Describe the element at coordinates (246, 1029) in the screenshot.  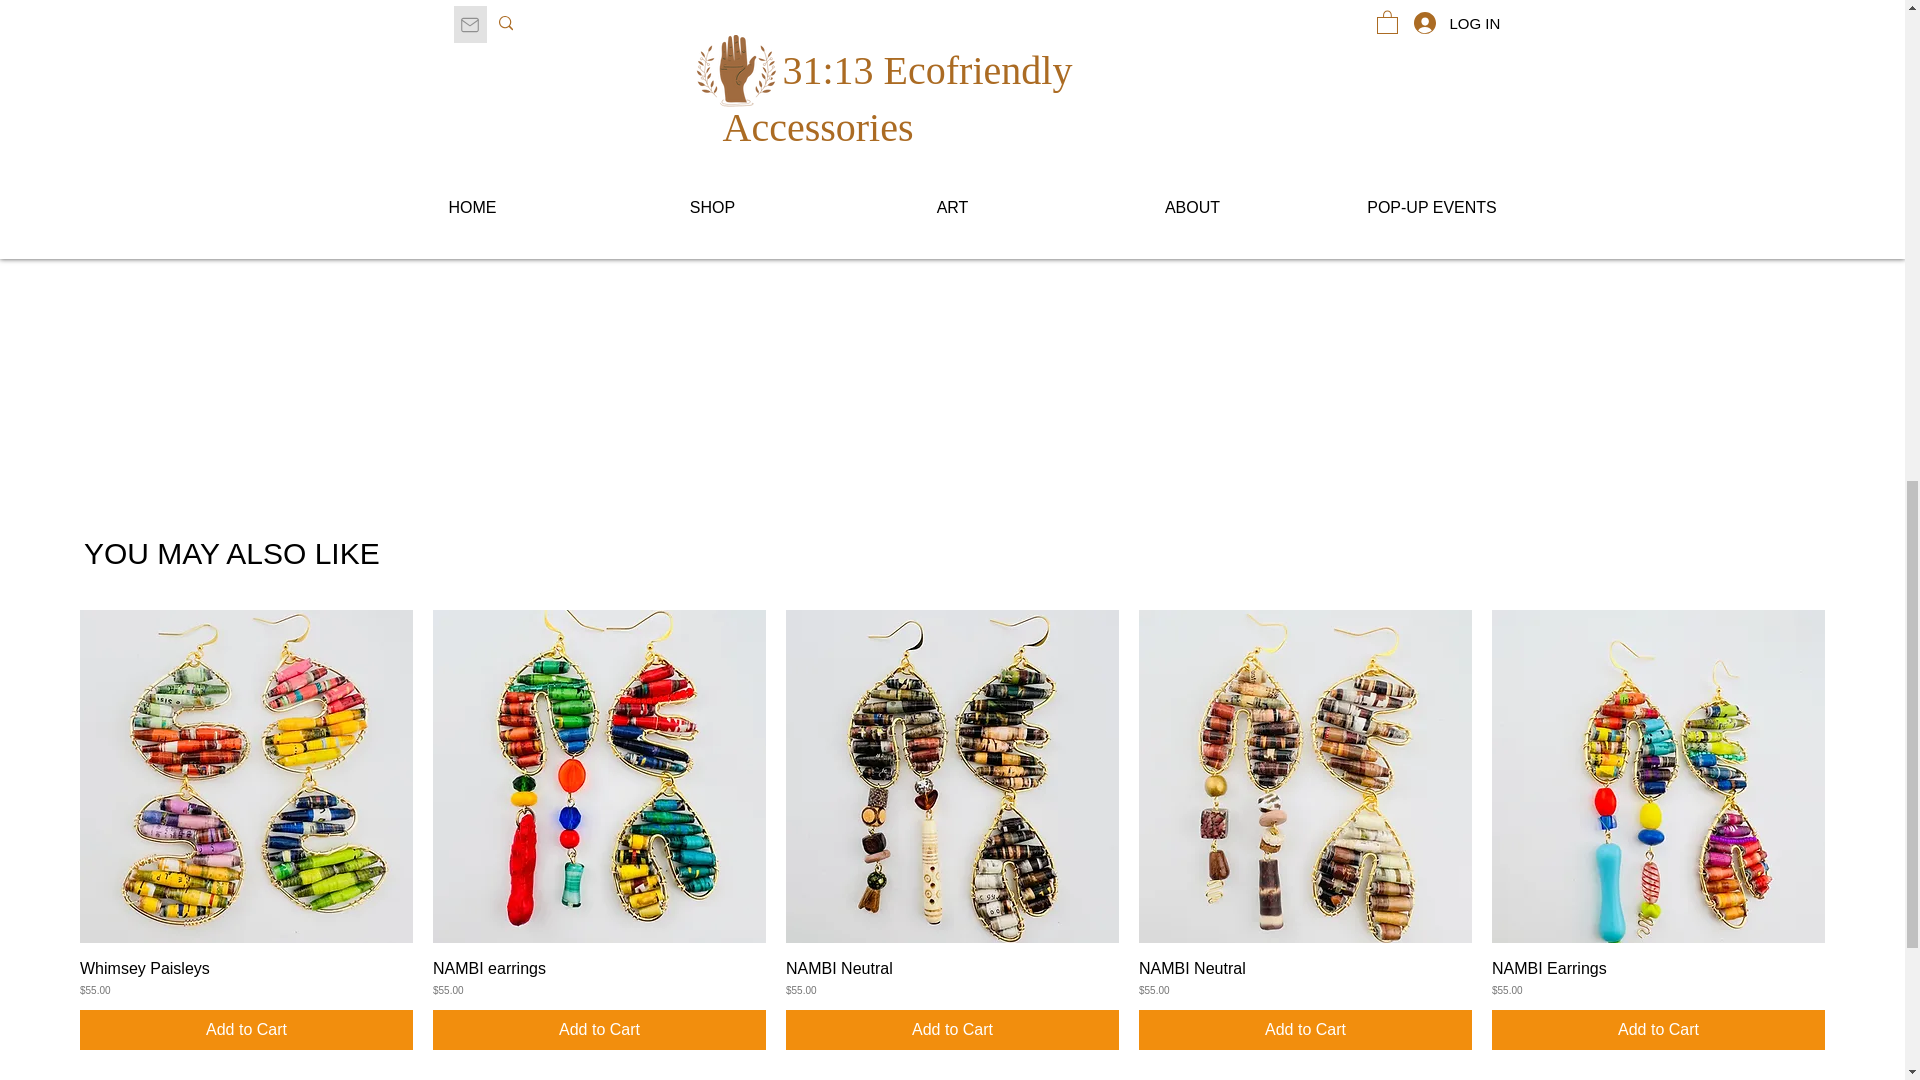
I see `Add to Cart` at that location.